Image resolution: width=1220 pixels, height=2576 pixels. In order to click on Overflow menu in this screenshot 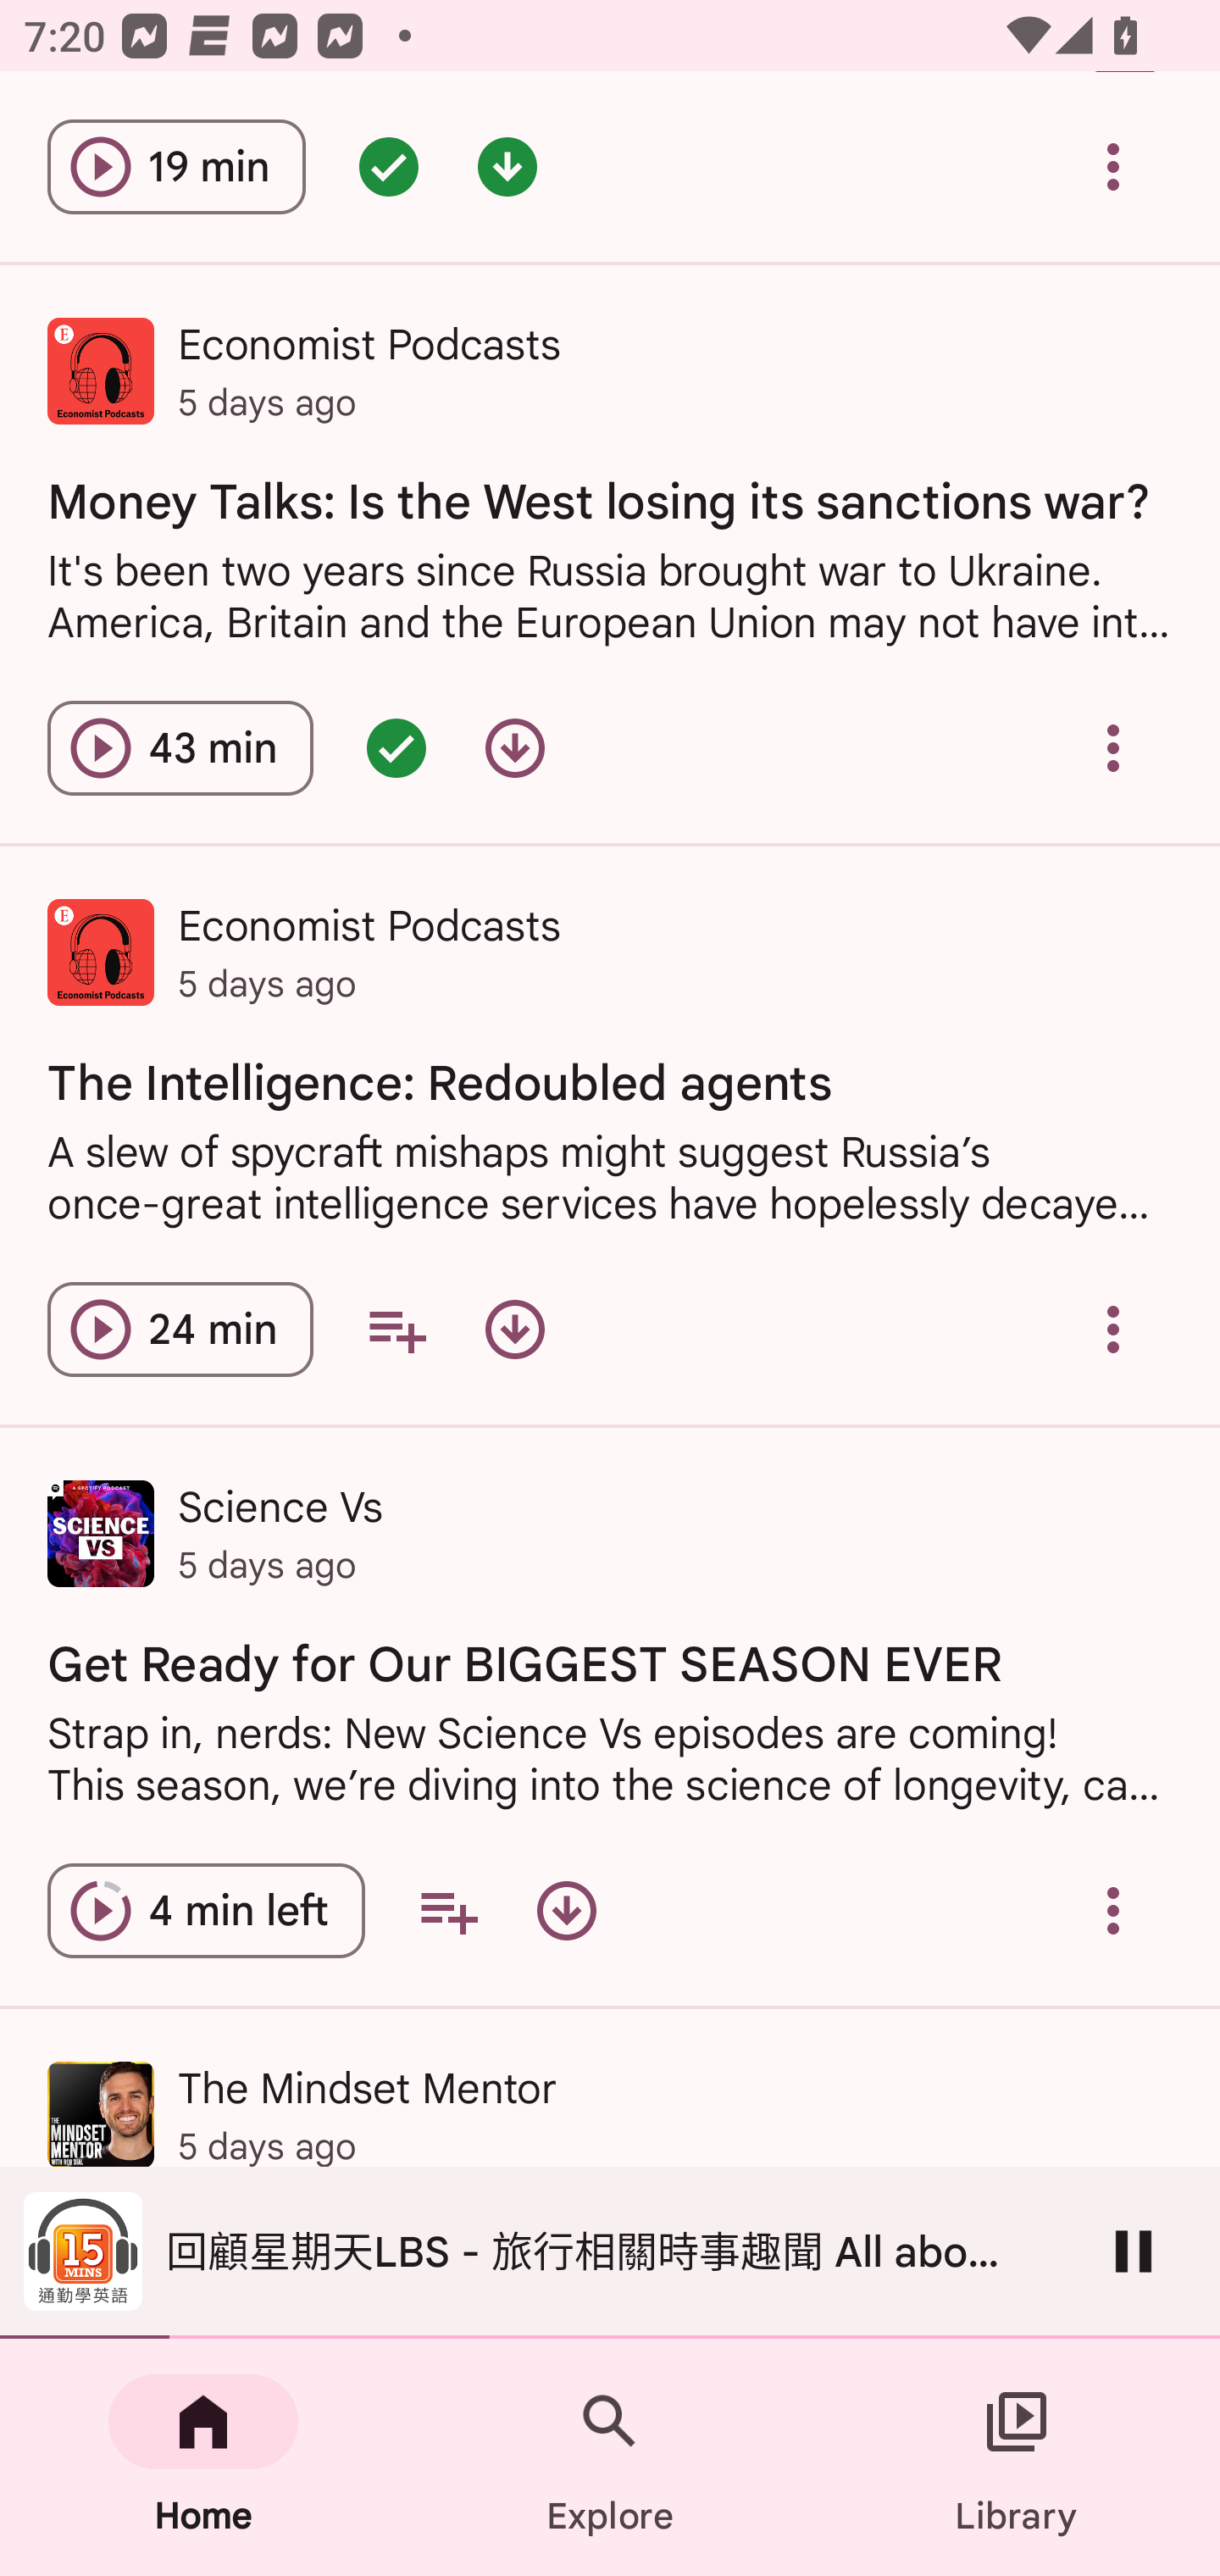, I will do `click(1113, 1910)`.